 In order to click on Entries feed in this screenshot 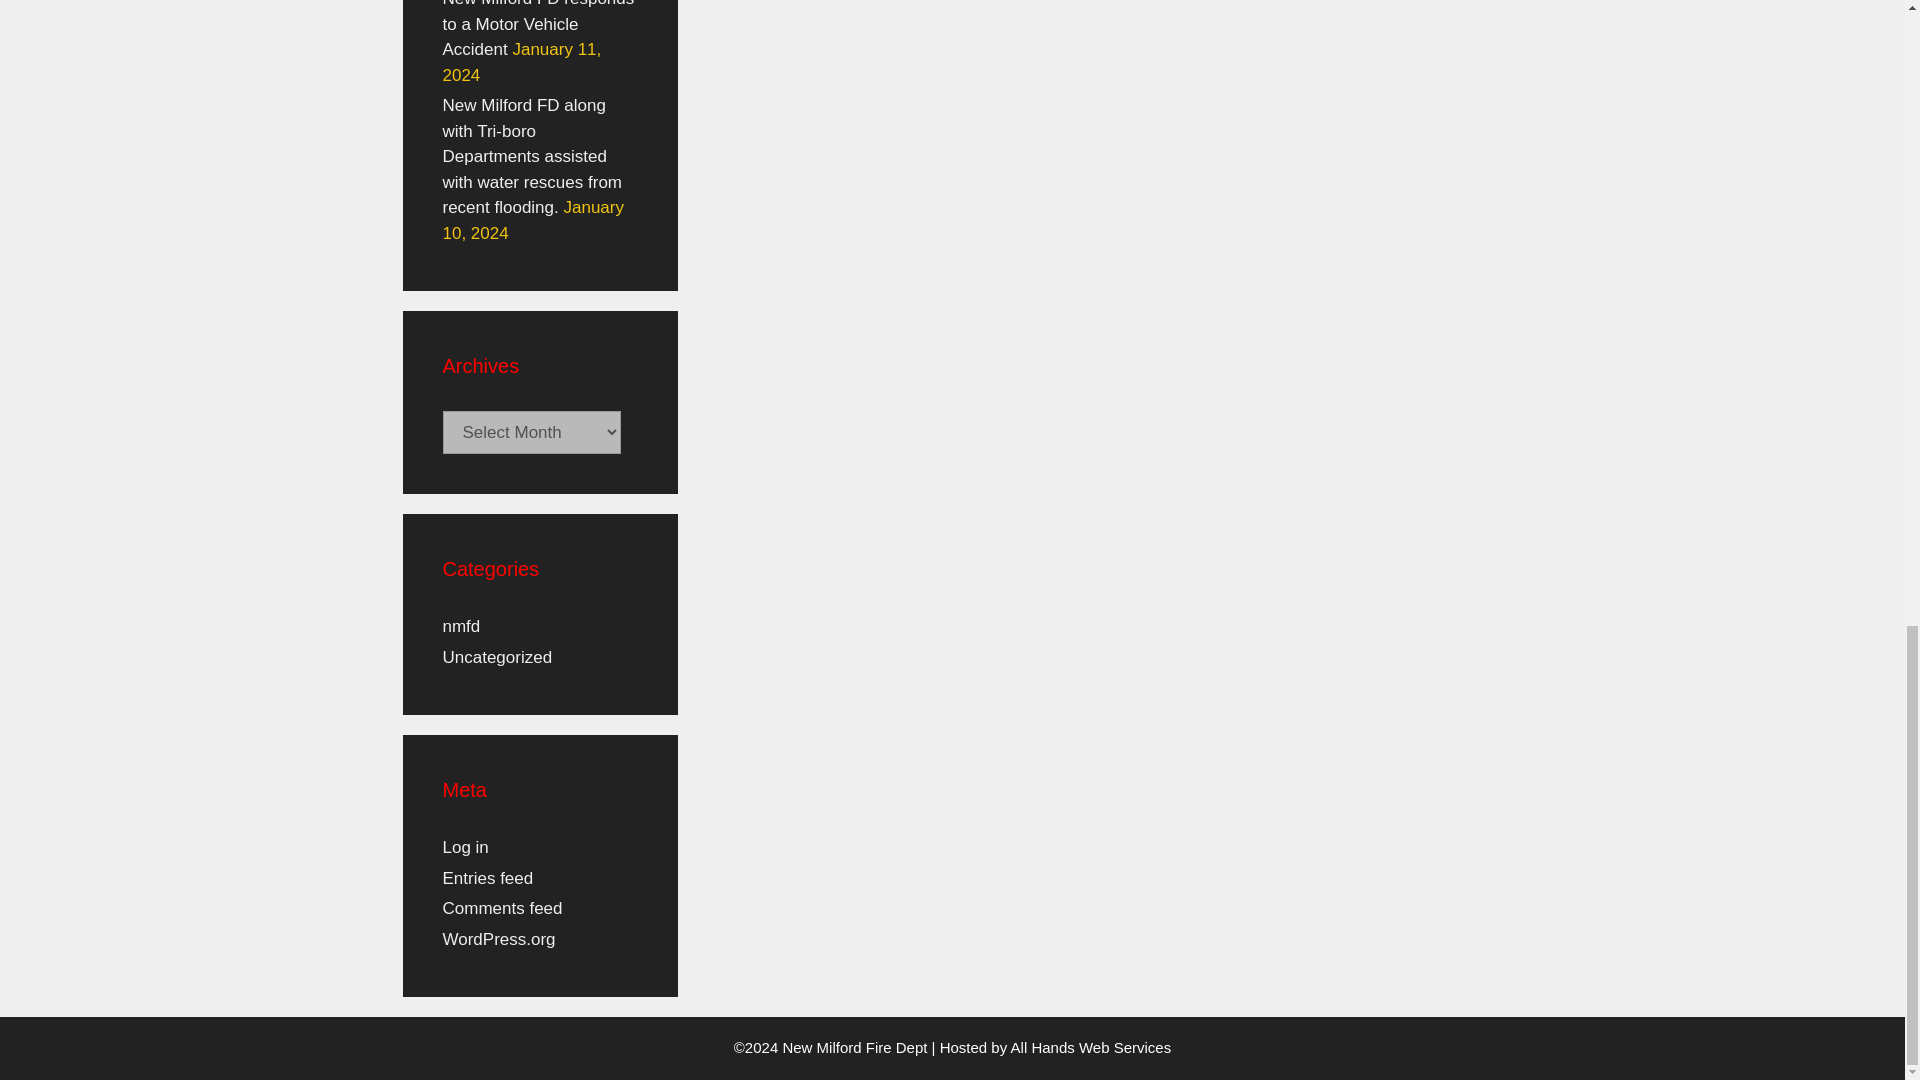, I will do `click(487, 878)`.